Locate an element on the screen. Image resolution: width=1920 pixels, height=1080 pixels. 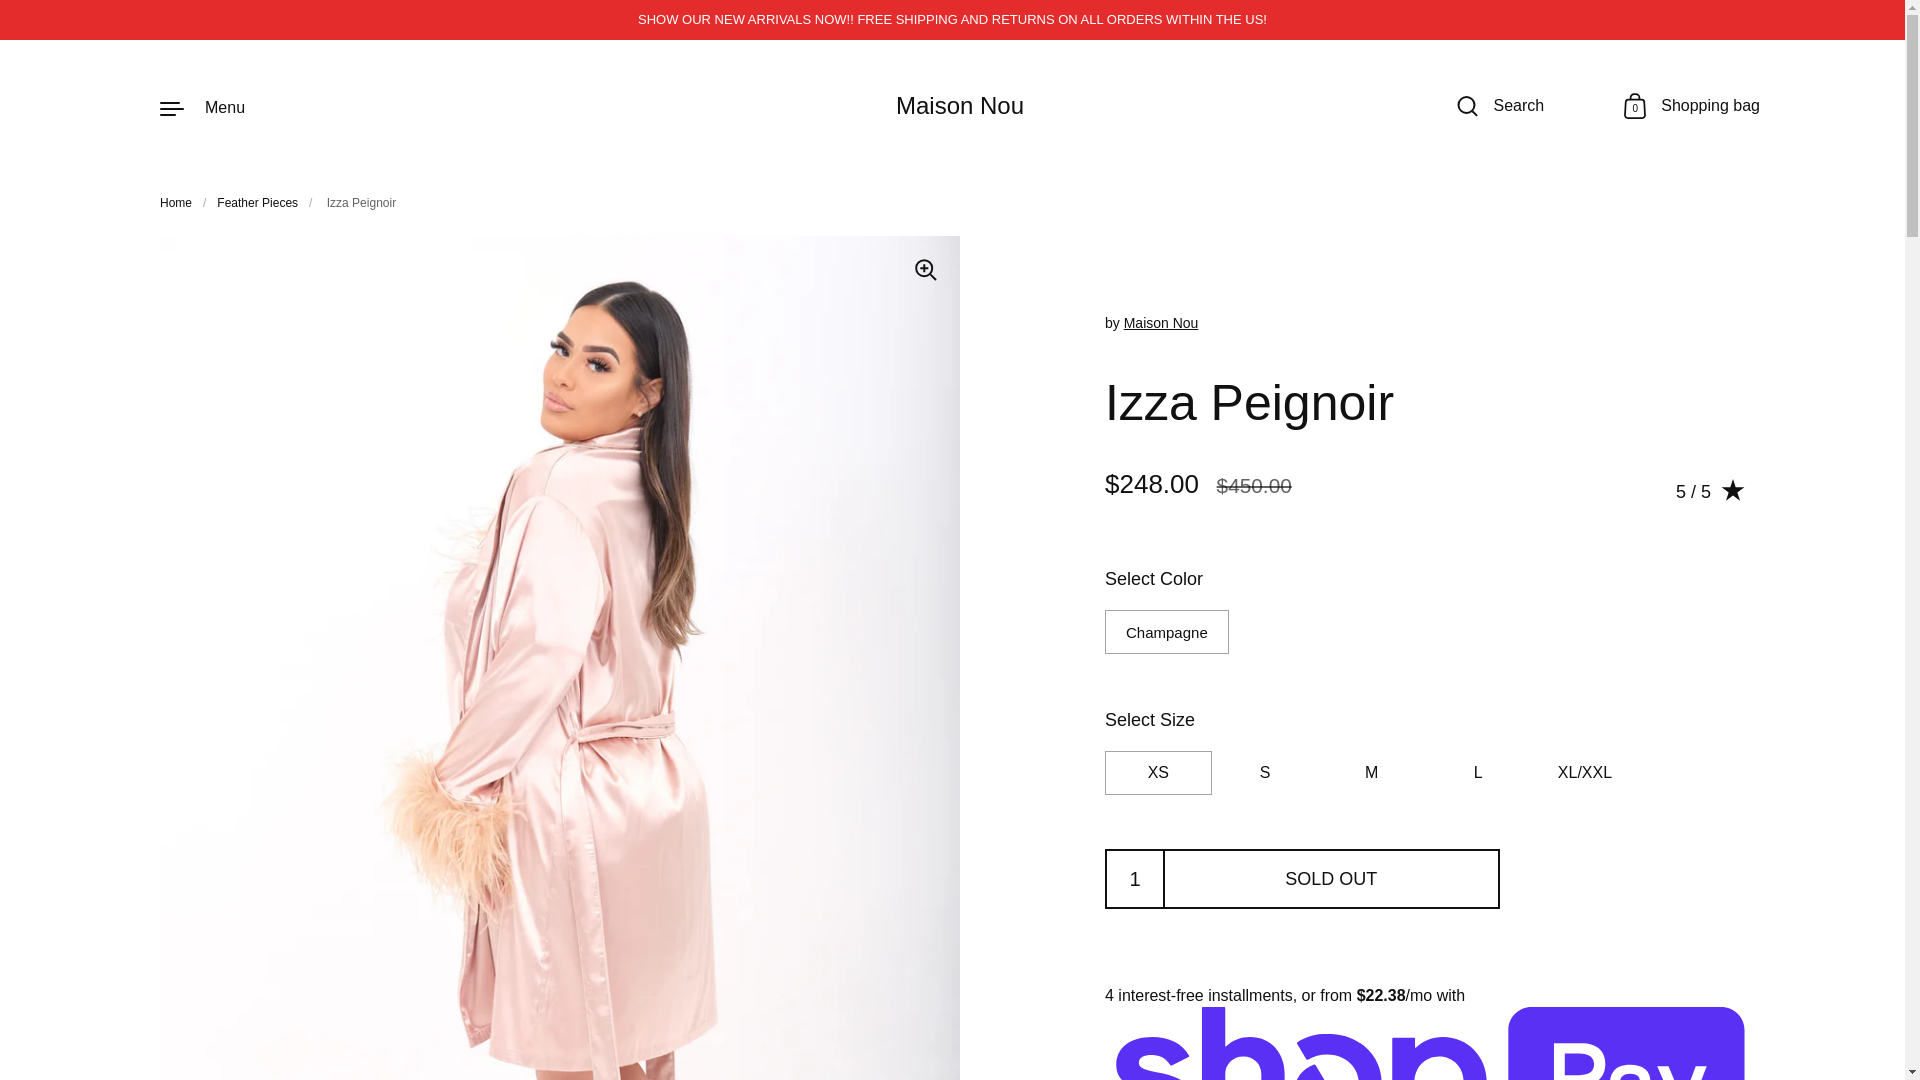
Maison Nou is located at coordinates (1135, 878).